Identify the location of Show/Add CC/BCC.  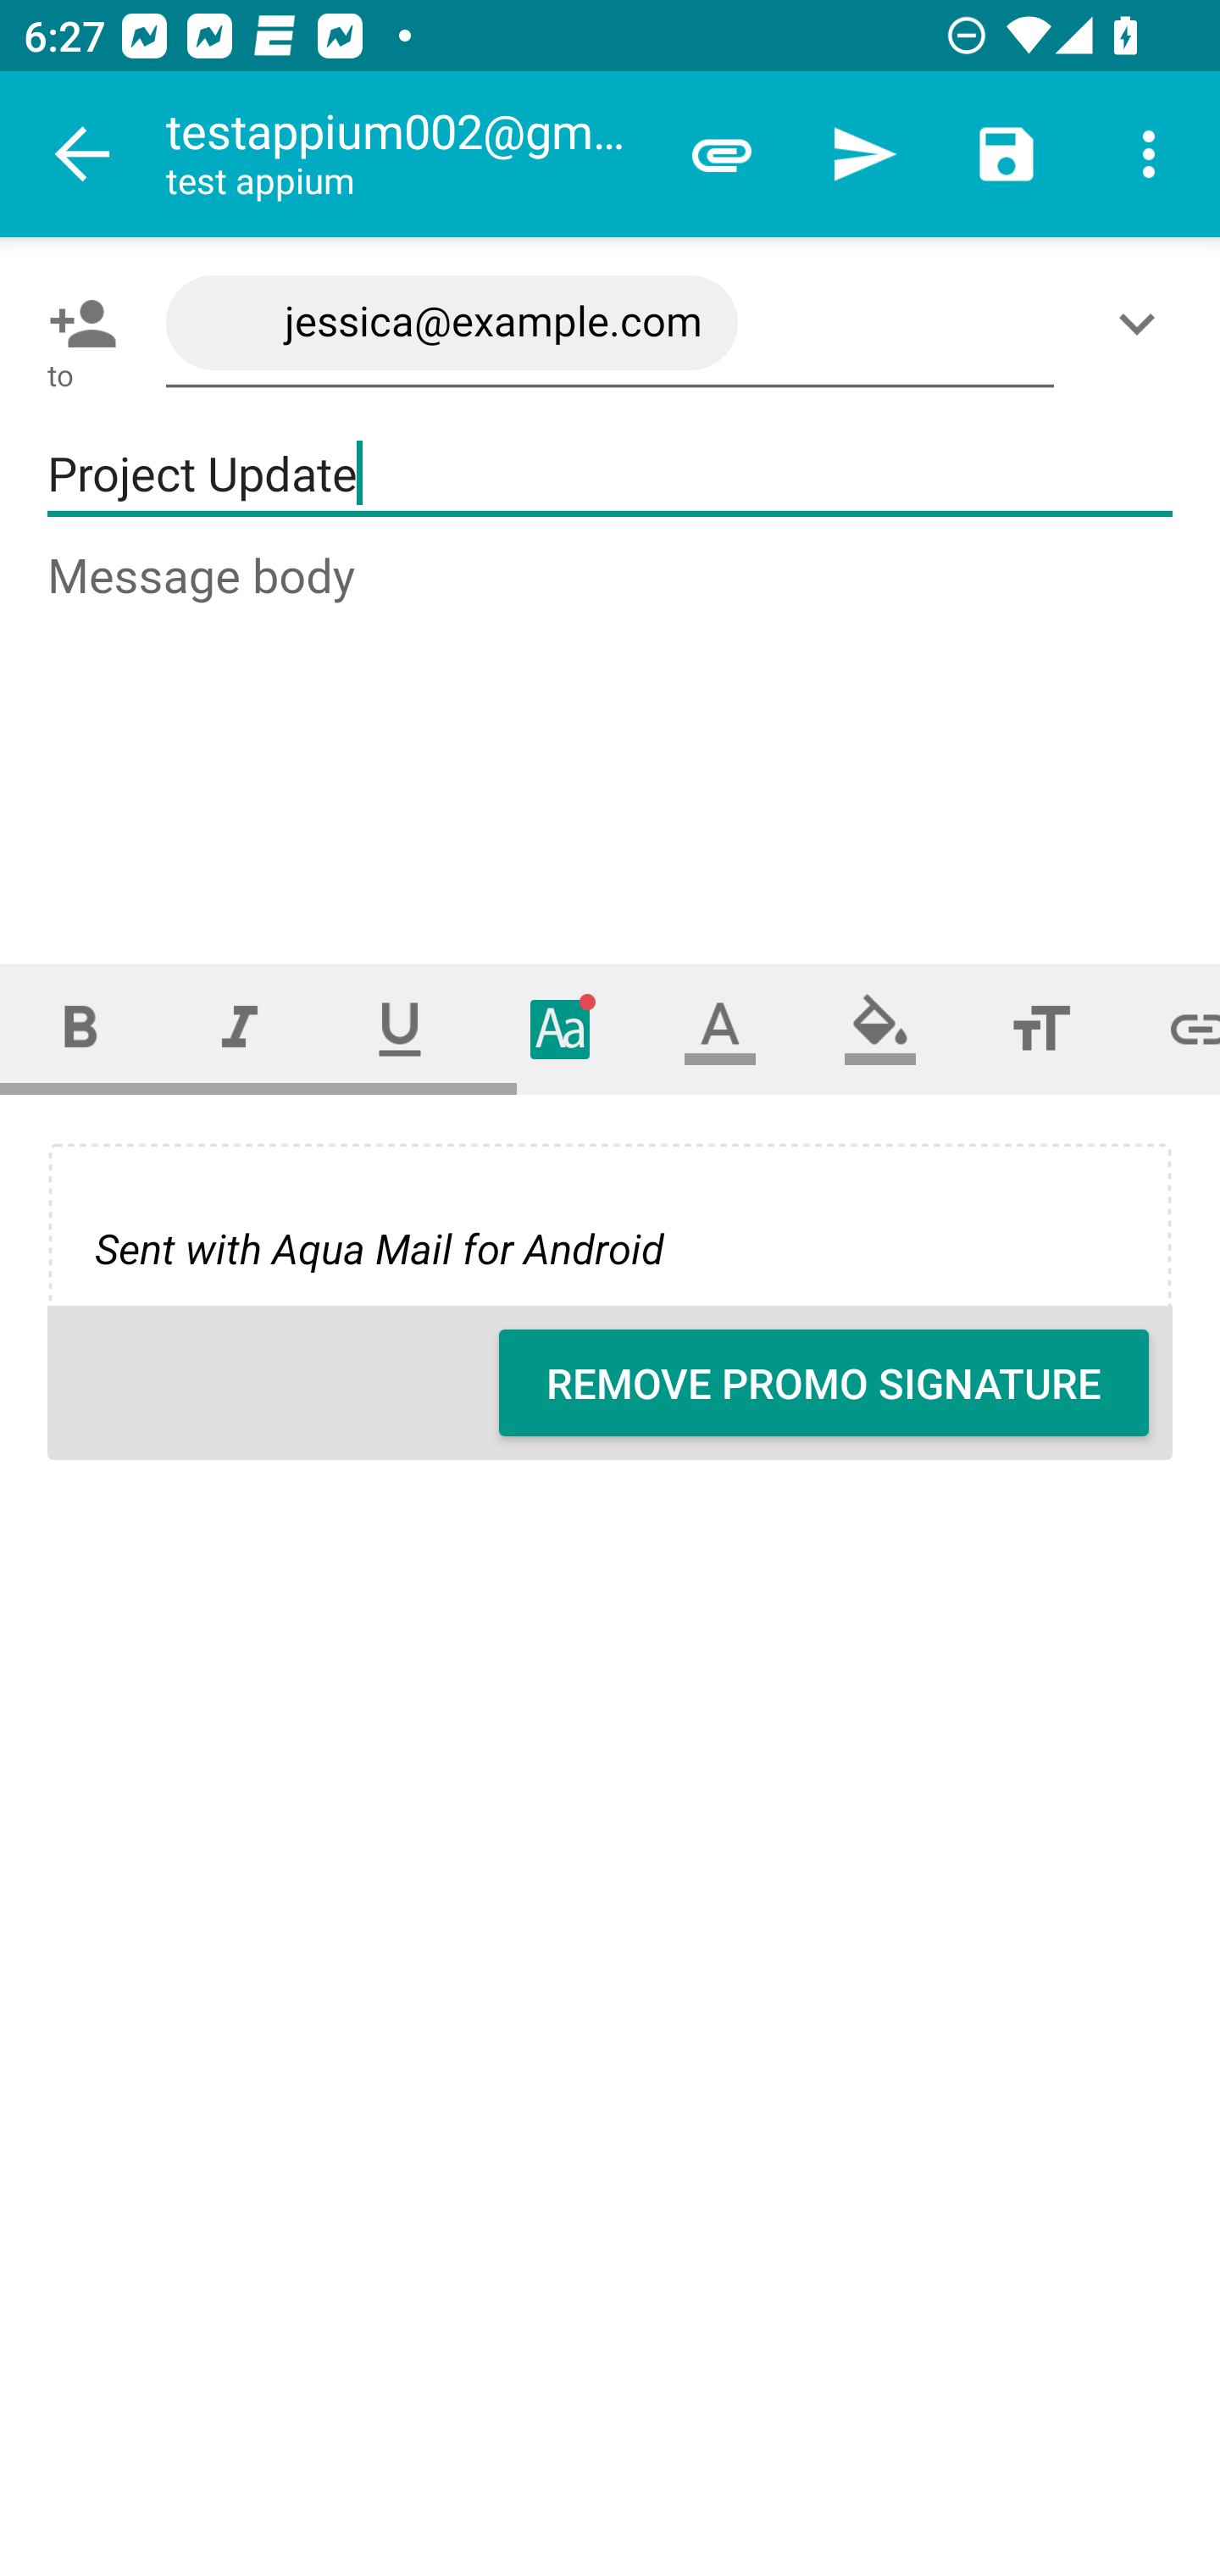
(1143, 323).